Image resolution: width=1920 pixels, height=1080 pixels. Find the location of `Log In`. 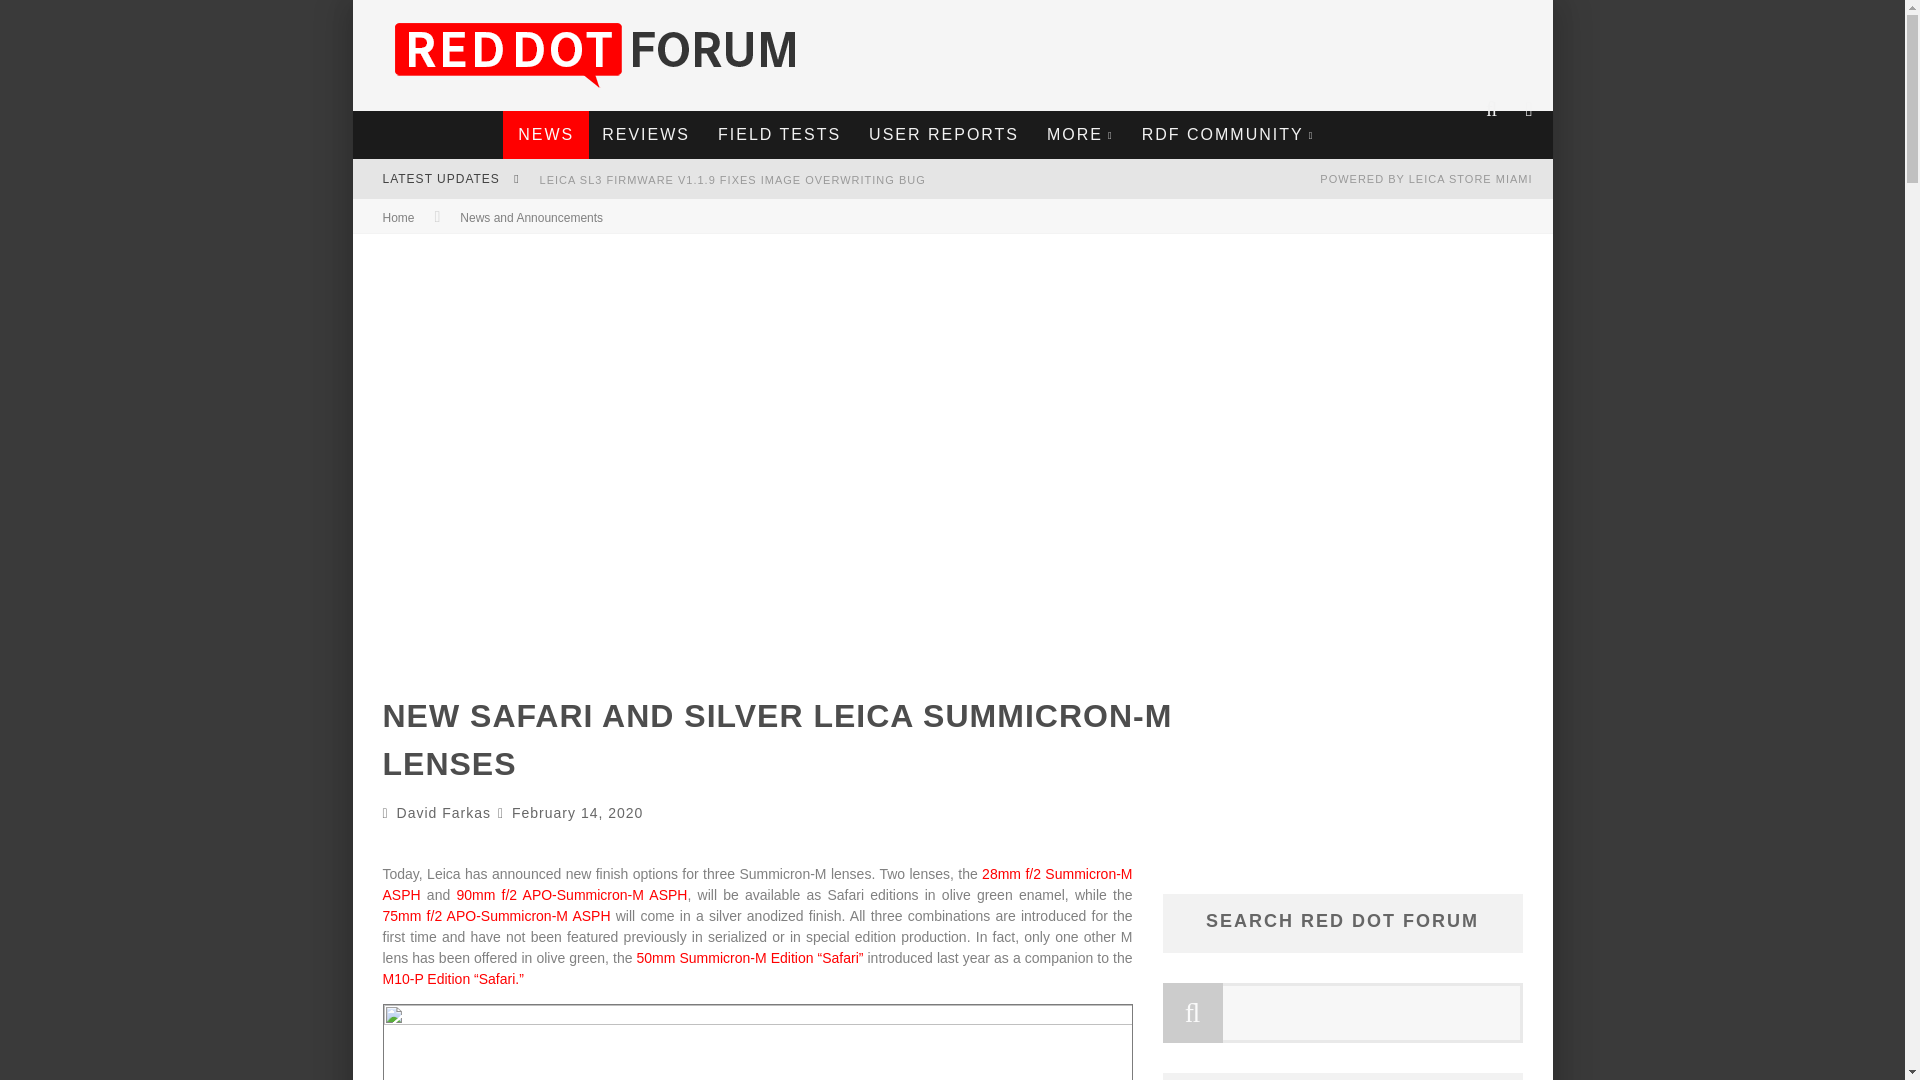

Log In is located at coordinates (951, 604).